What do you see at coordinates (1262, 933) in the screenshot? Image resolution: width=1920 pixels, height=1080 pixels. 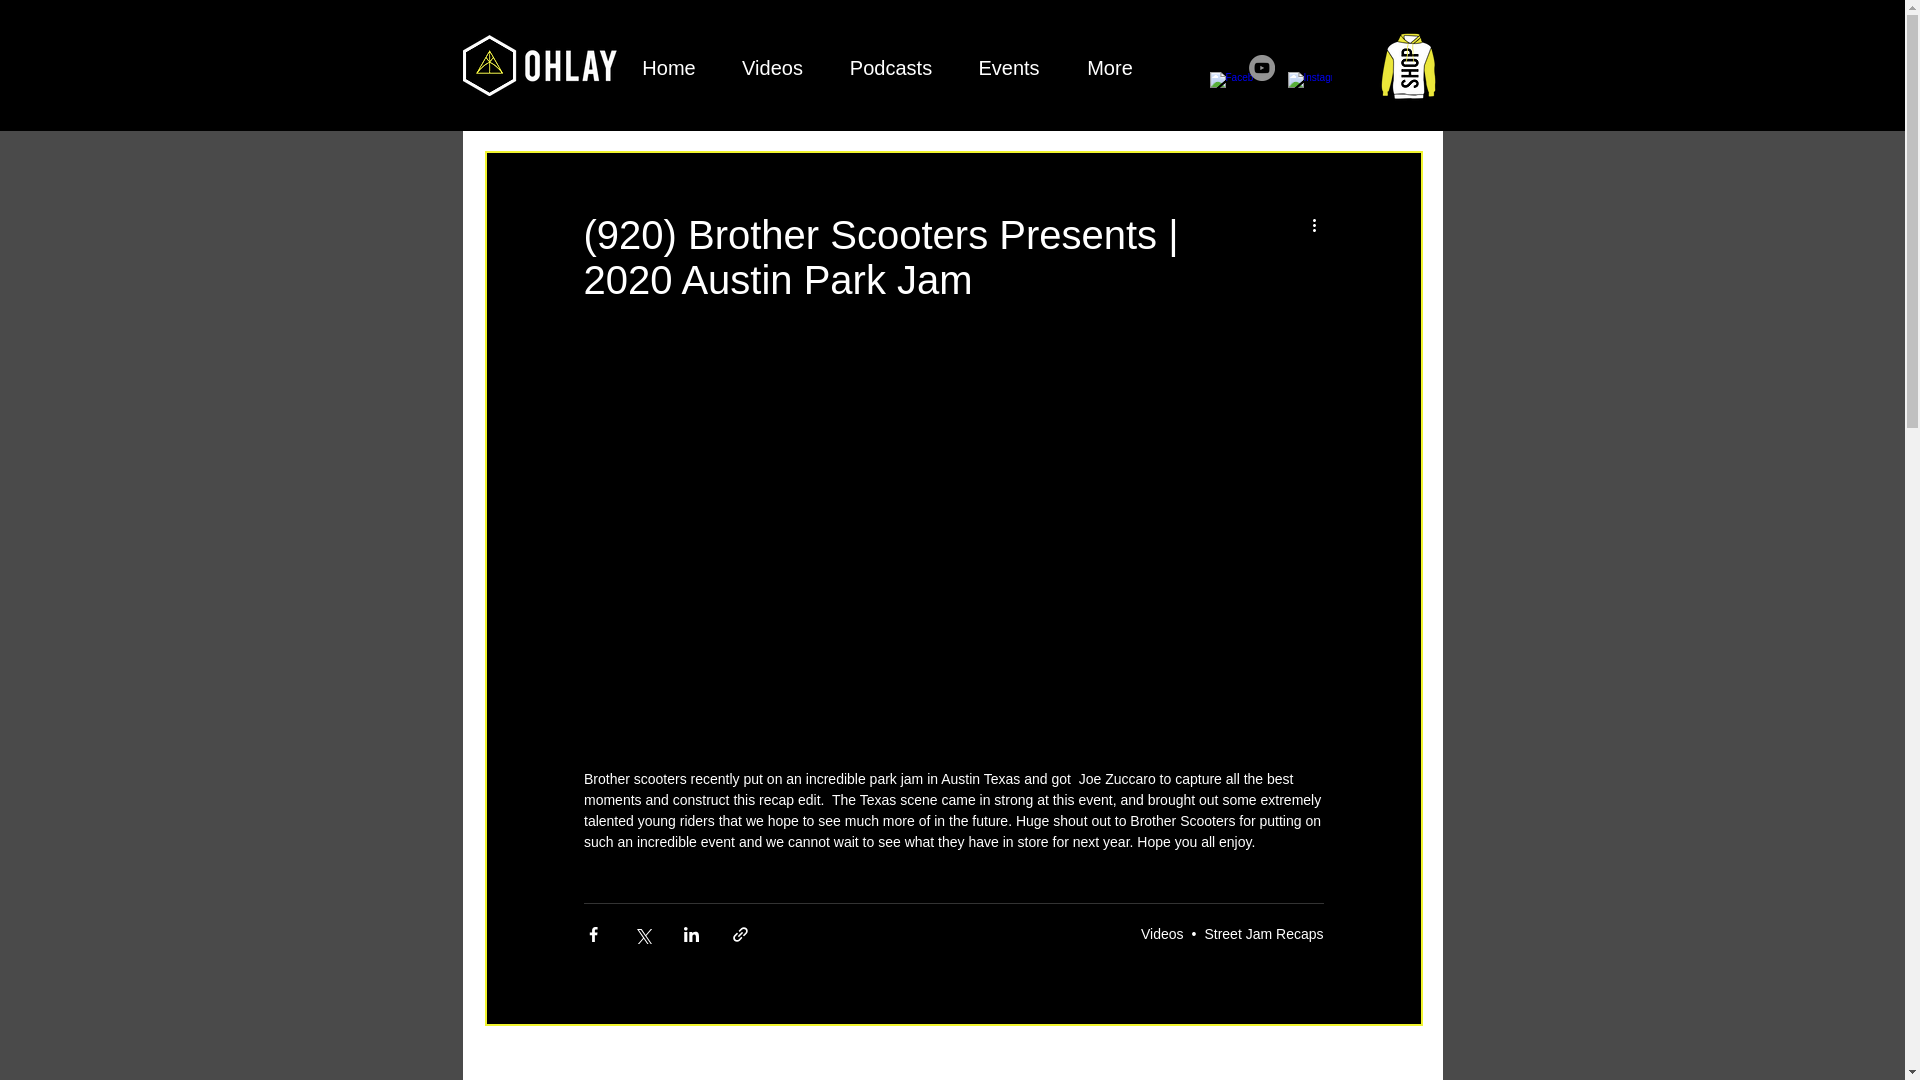 I see `Street Jam Recaps` at bounding box center [1262, 933].